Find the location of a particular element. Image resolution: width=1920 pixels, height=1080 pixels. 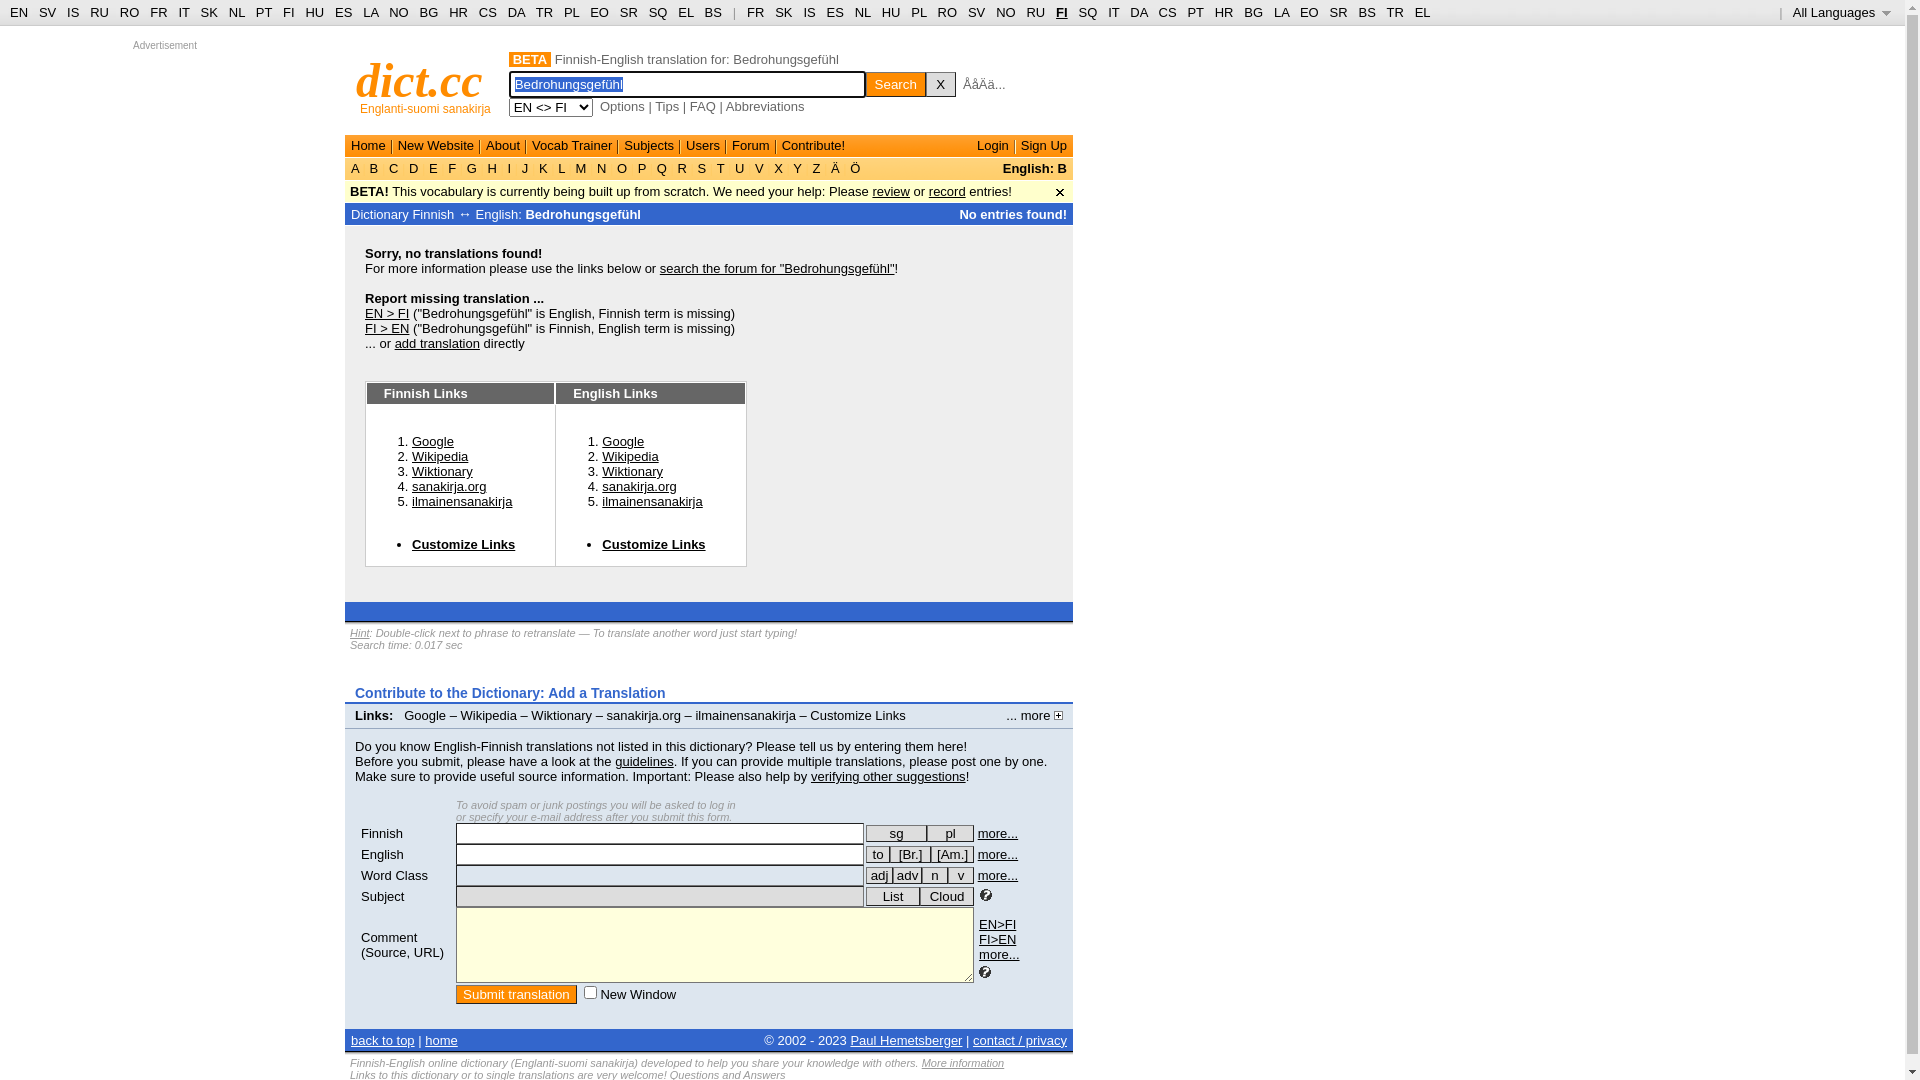

SQ is located at coordinates (658, 12).